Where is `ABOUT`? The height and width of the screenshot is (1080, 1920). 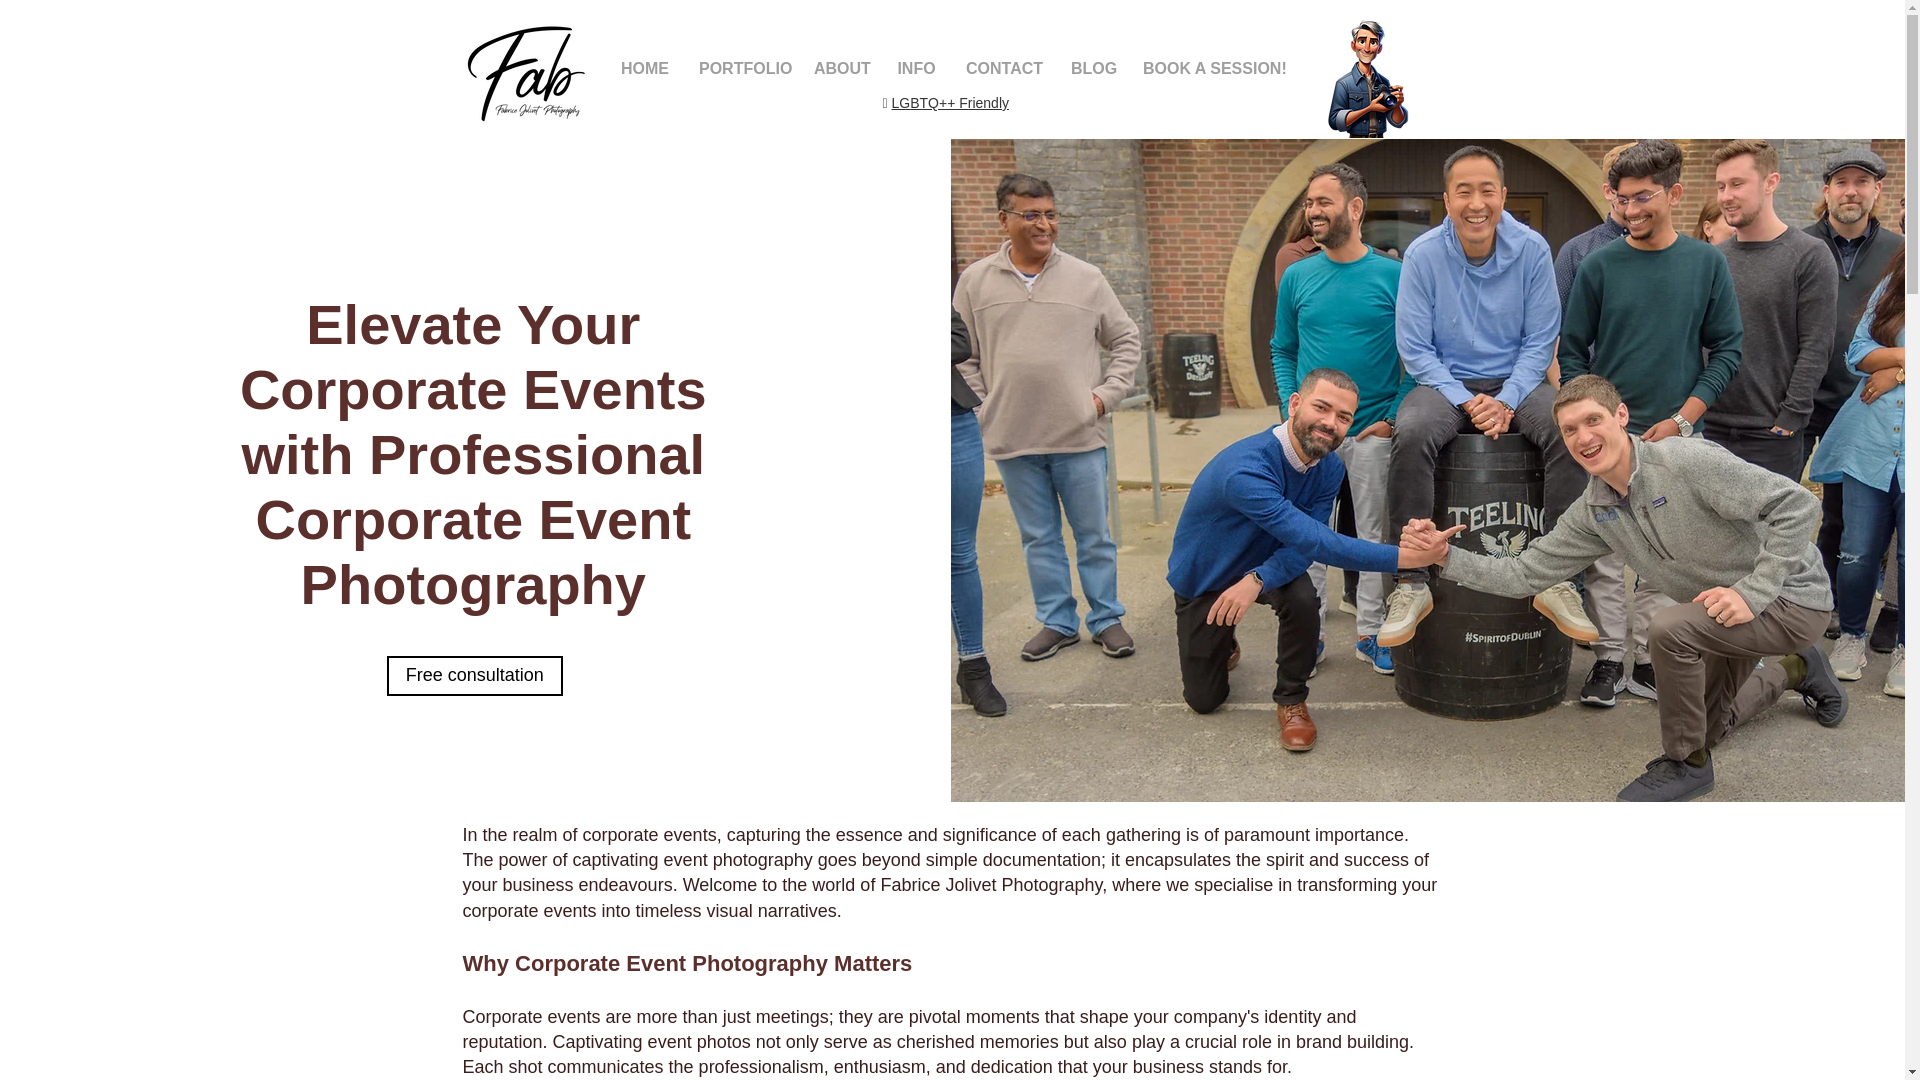
ABOUT is located at coordinates (840, 68).